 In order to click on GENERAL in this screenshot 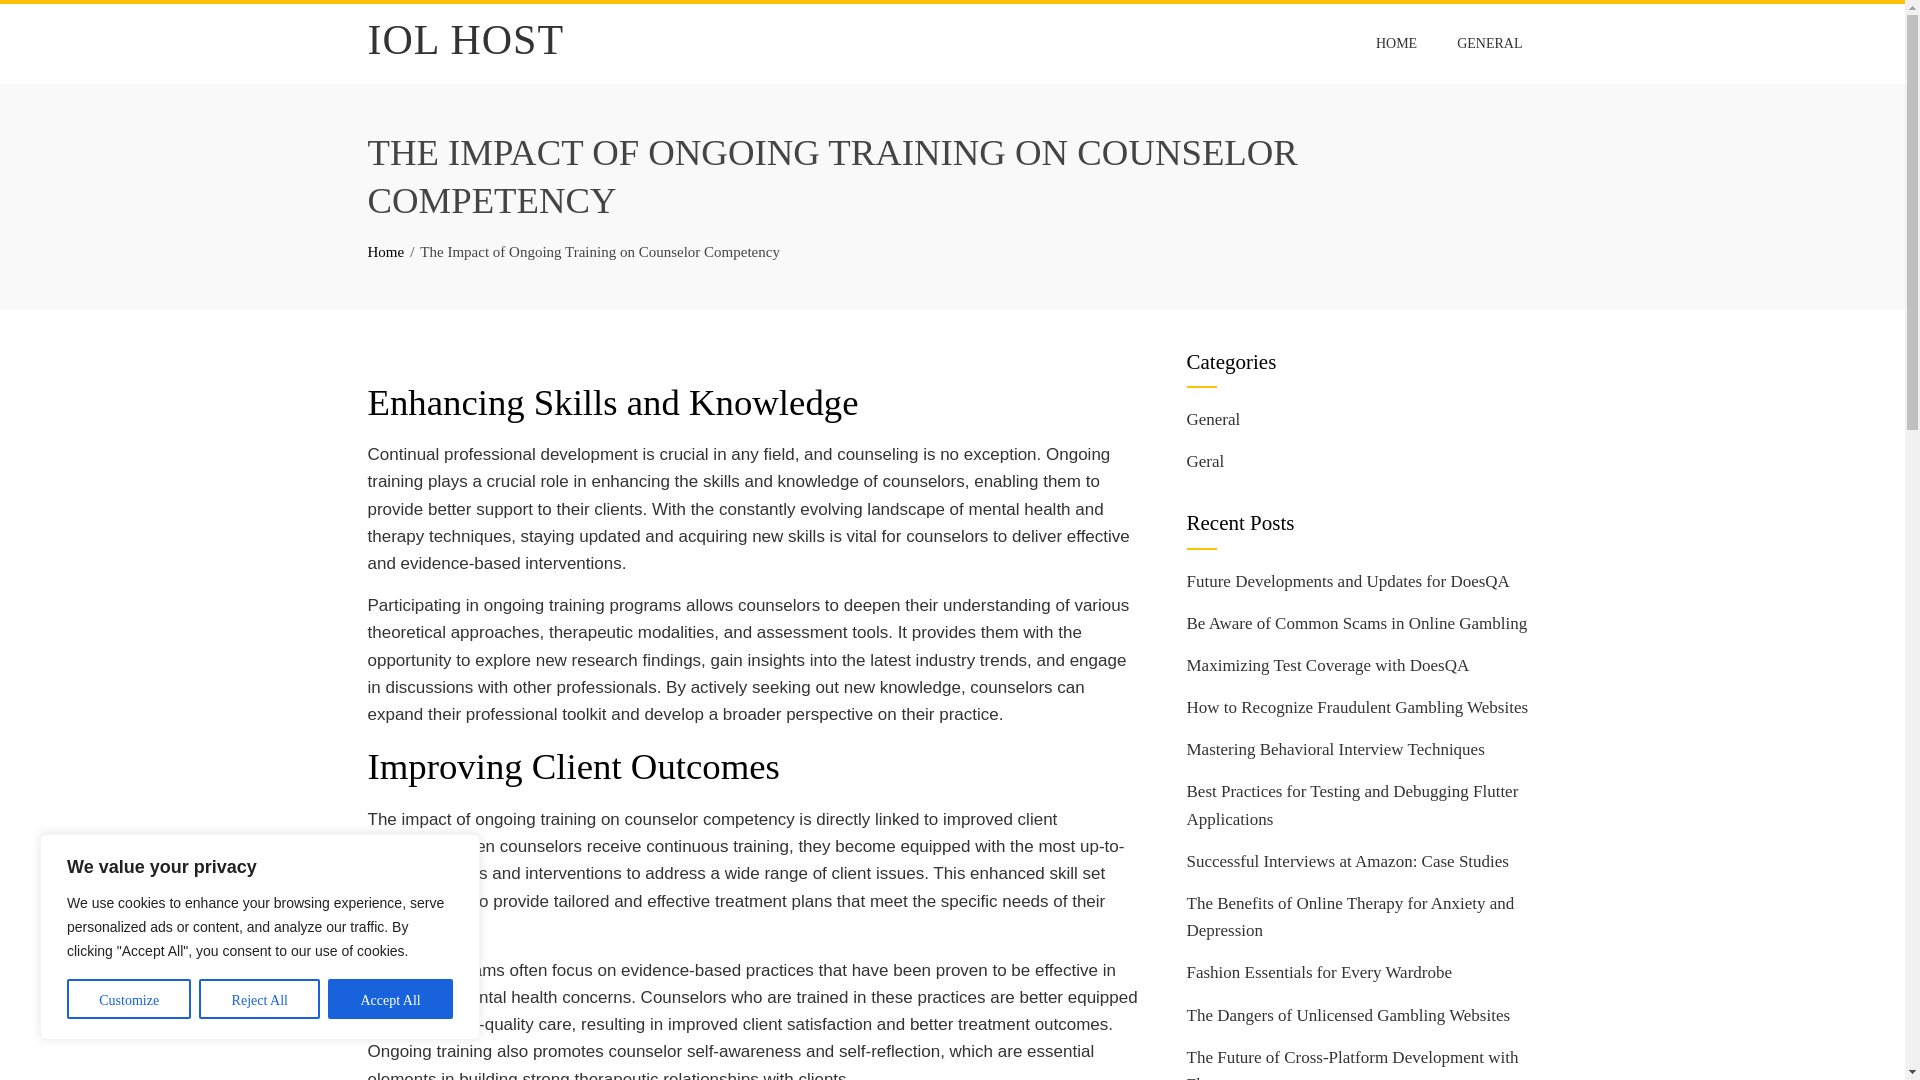, I will do `click(1489, 43)`.